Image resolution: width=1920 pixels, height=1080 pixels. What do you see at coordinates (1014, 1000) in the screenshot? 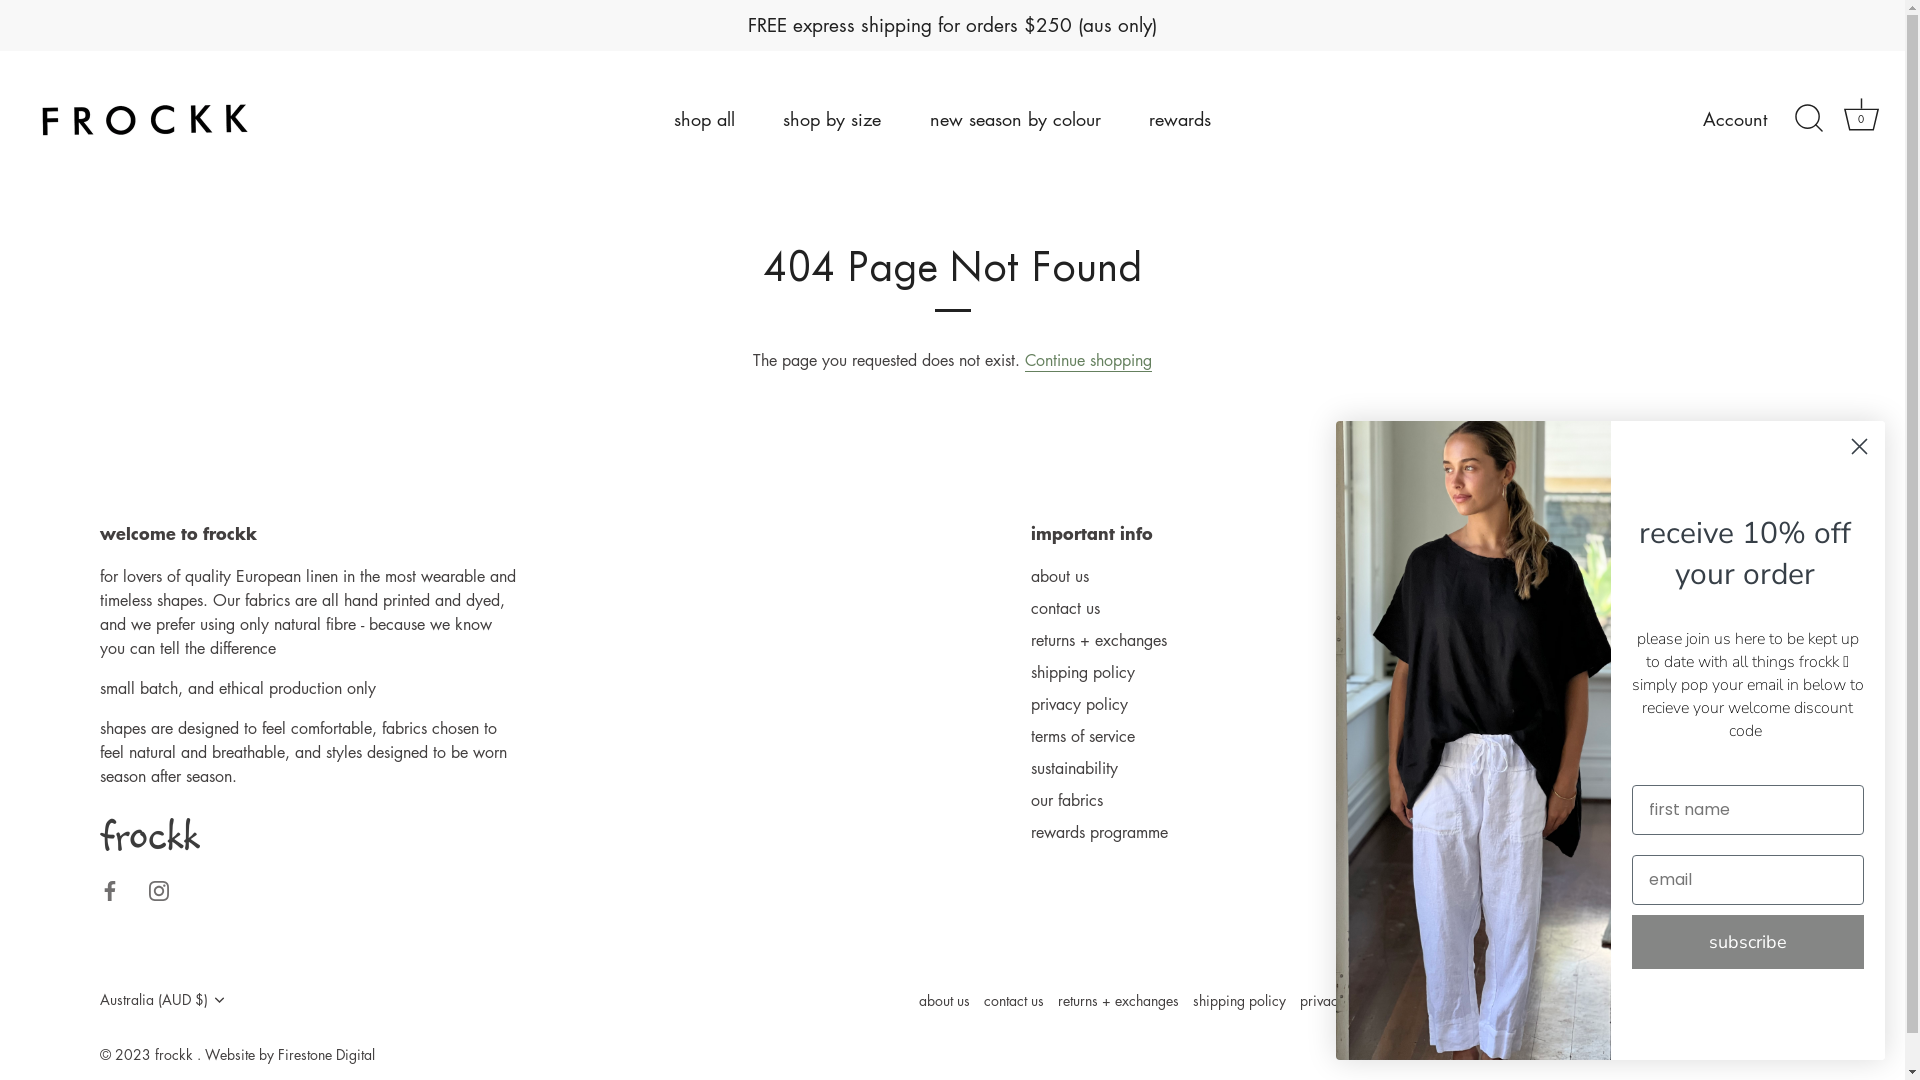
I see `contact us` at bounding box center [1014, 1000].